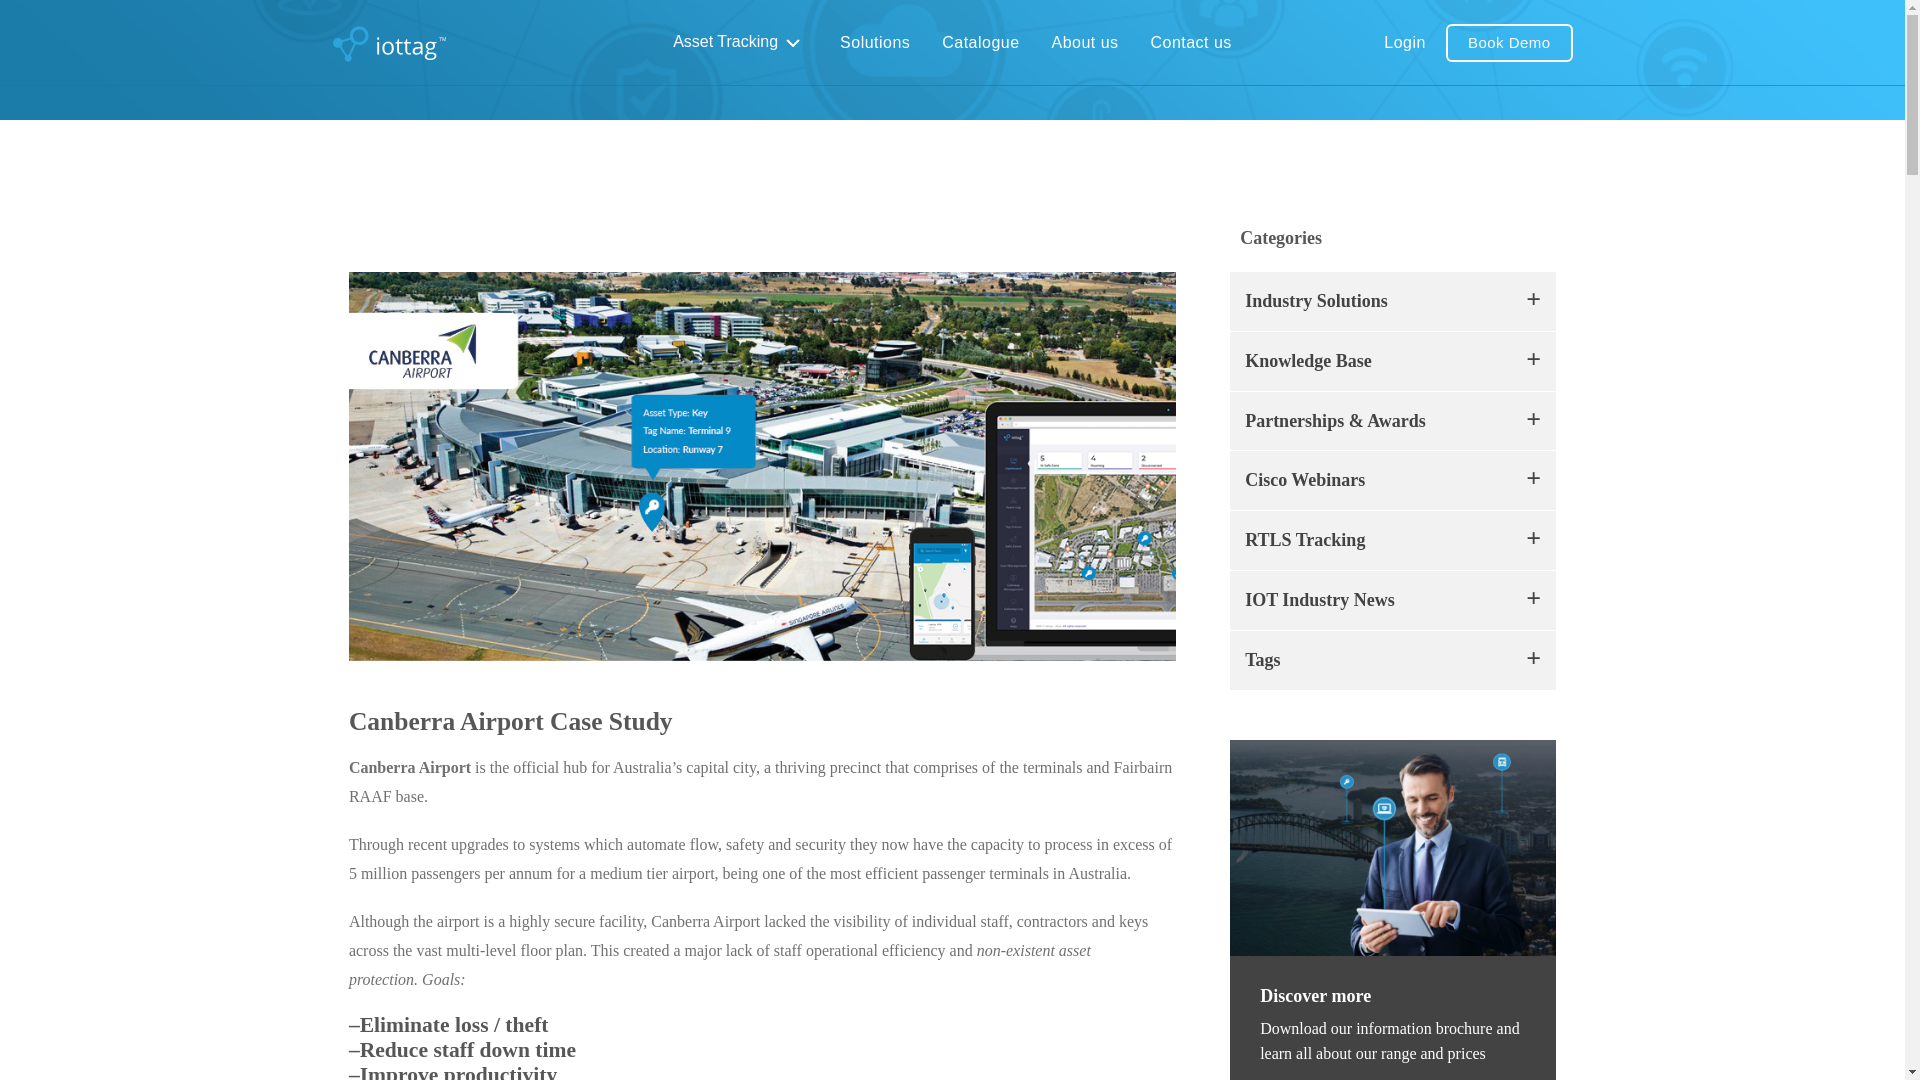 This screenshot has width=1920, height=1080. Describe the element at coordinates (874, 43) in the screenshot. I see `Solutions` at that location.